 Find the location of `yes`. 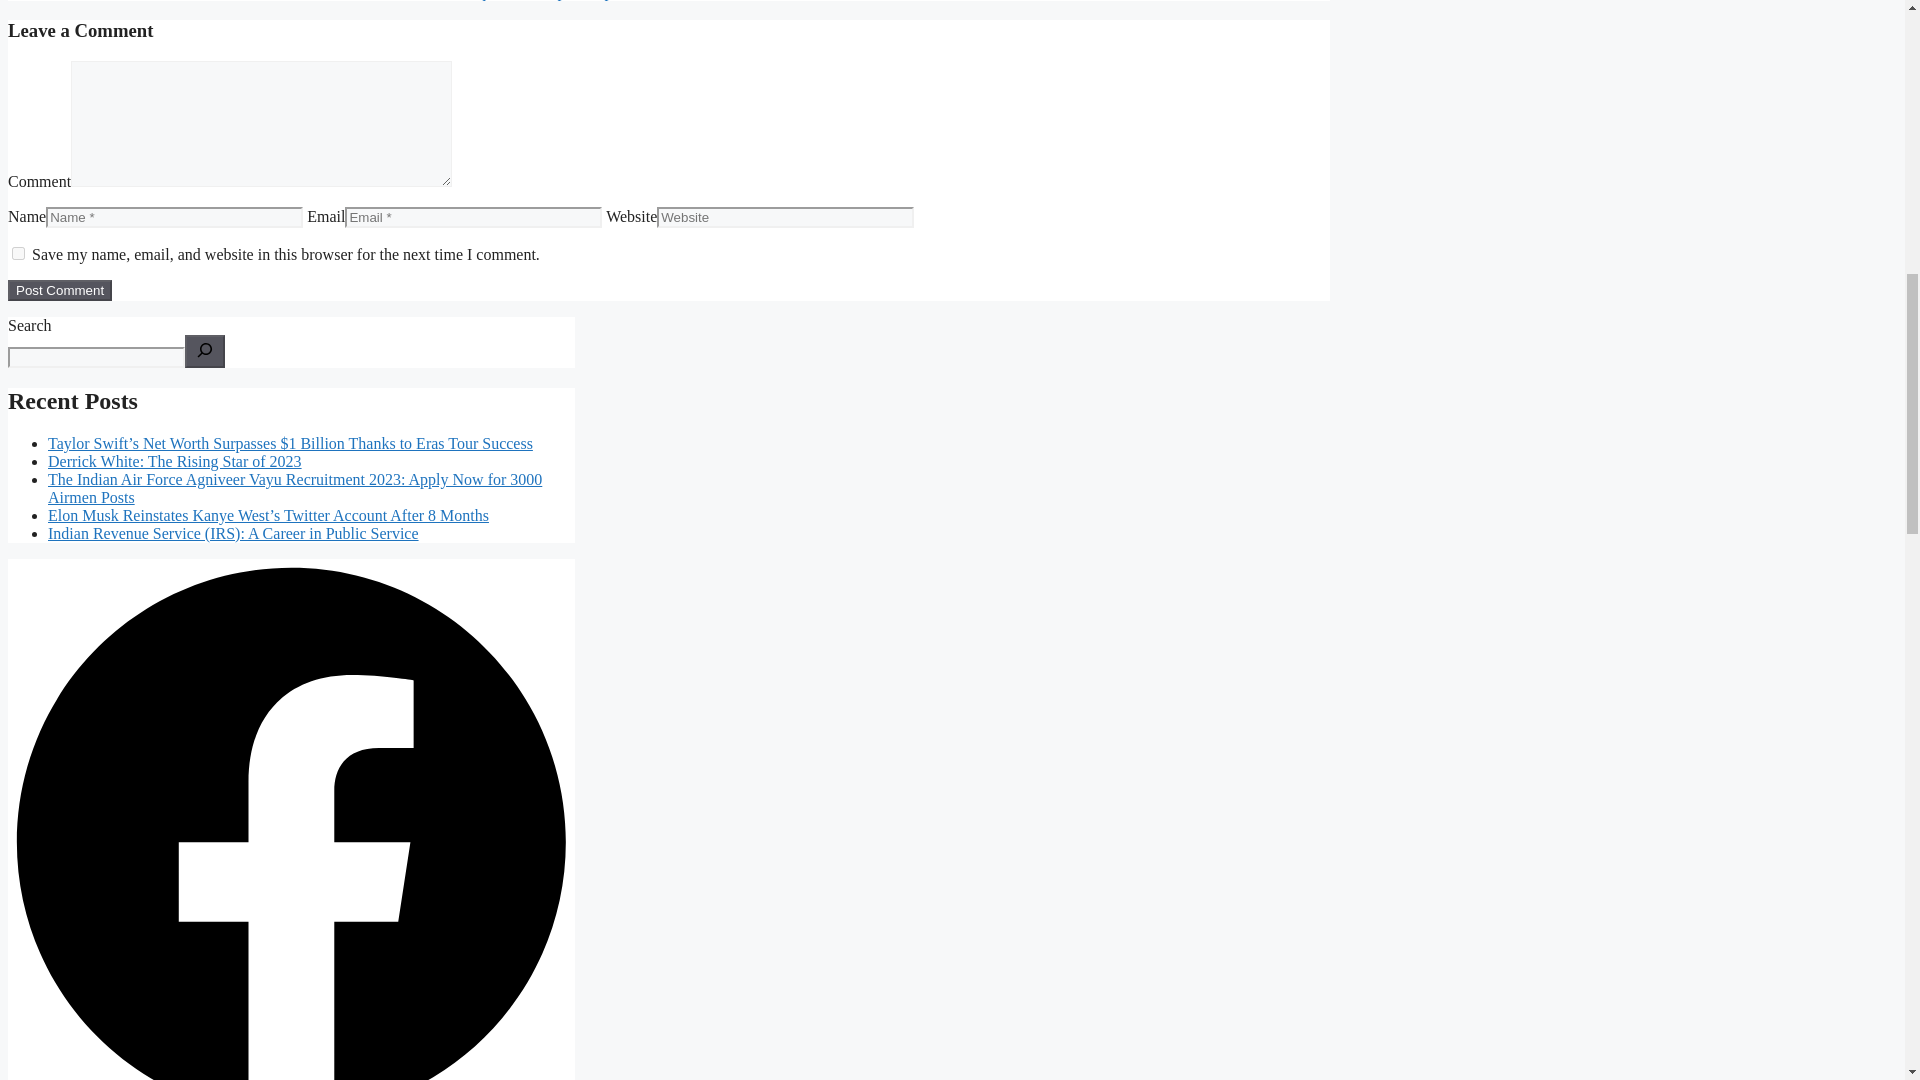

yes is located at coordinates (18, 254).